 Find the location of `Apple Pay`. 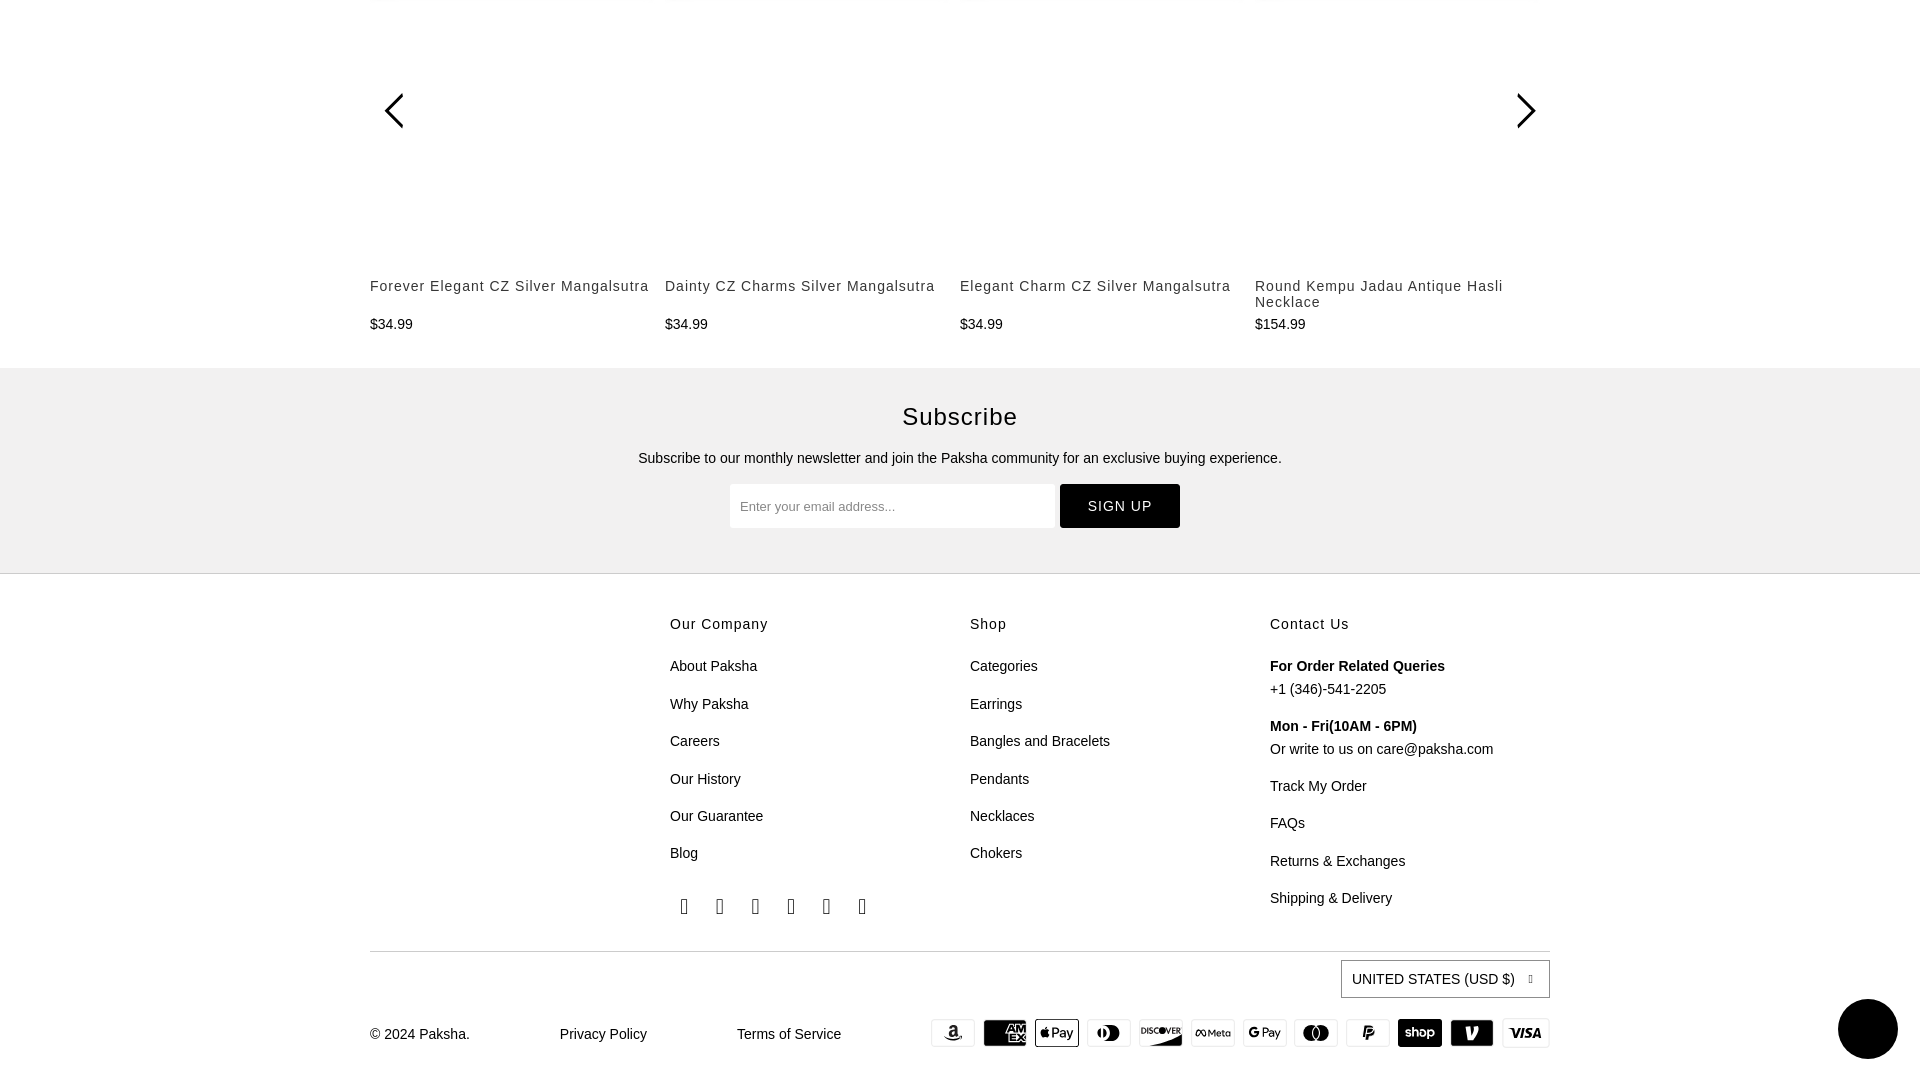

Apple Pay is located at coordinates (1058, 1032).